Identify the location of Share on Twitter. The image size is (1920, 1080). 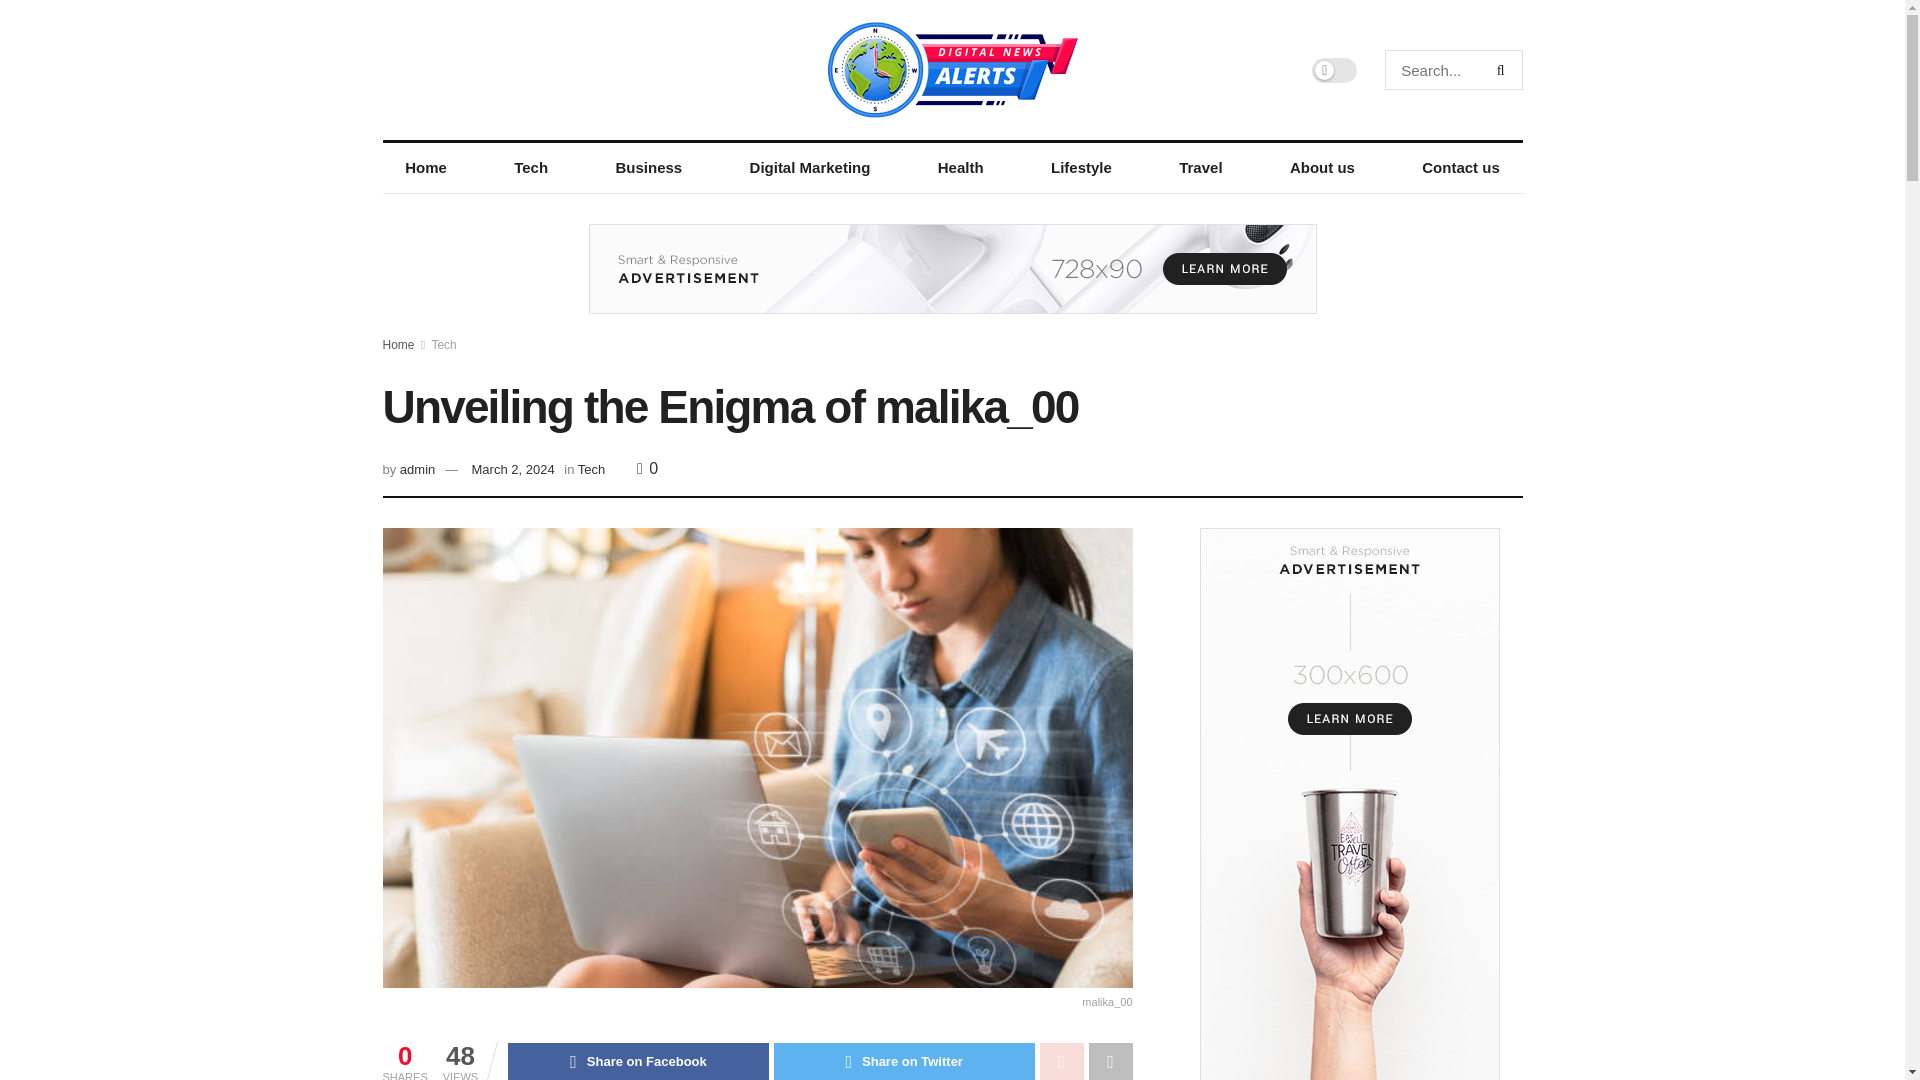
(904, 1062).